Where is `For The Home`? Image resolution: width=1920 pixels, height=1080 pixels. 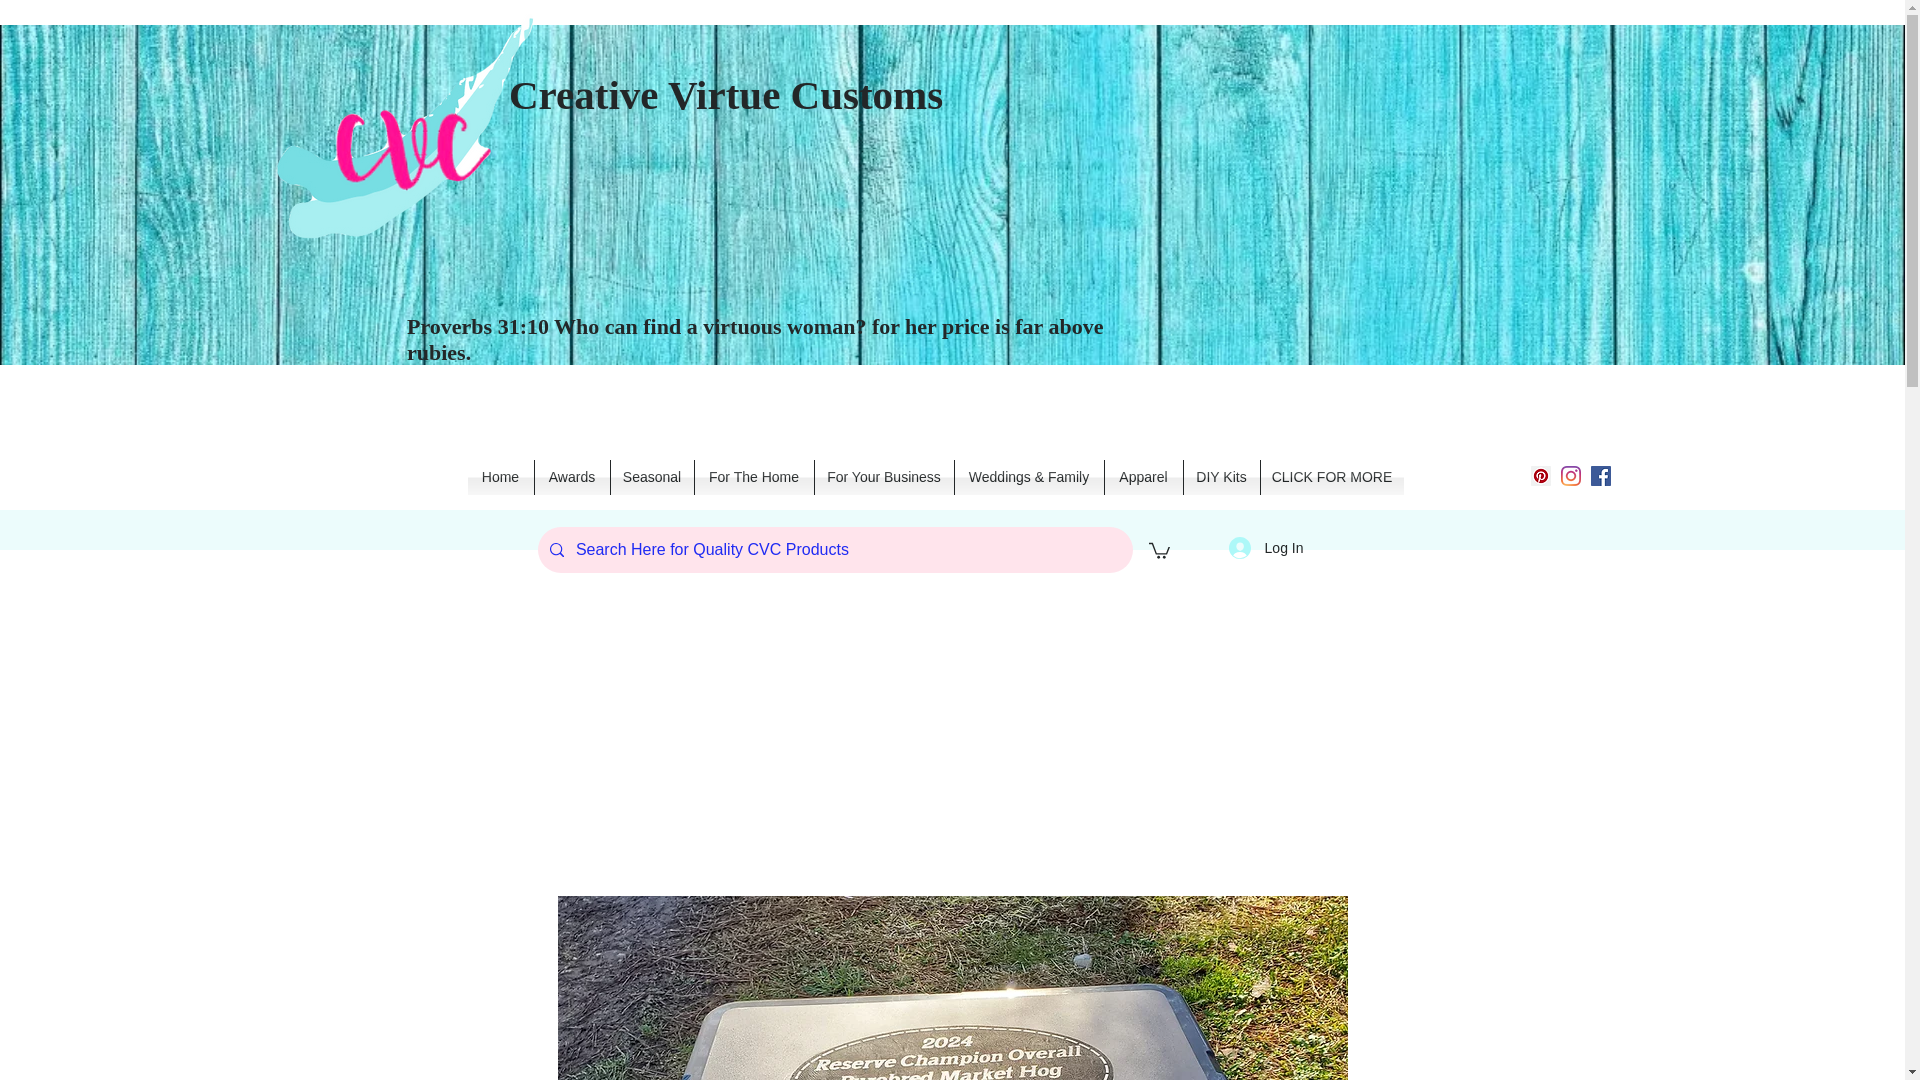 For The Home is located at coordinates (752, 477).